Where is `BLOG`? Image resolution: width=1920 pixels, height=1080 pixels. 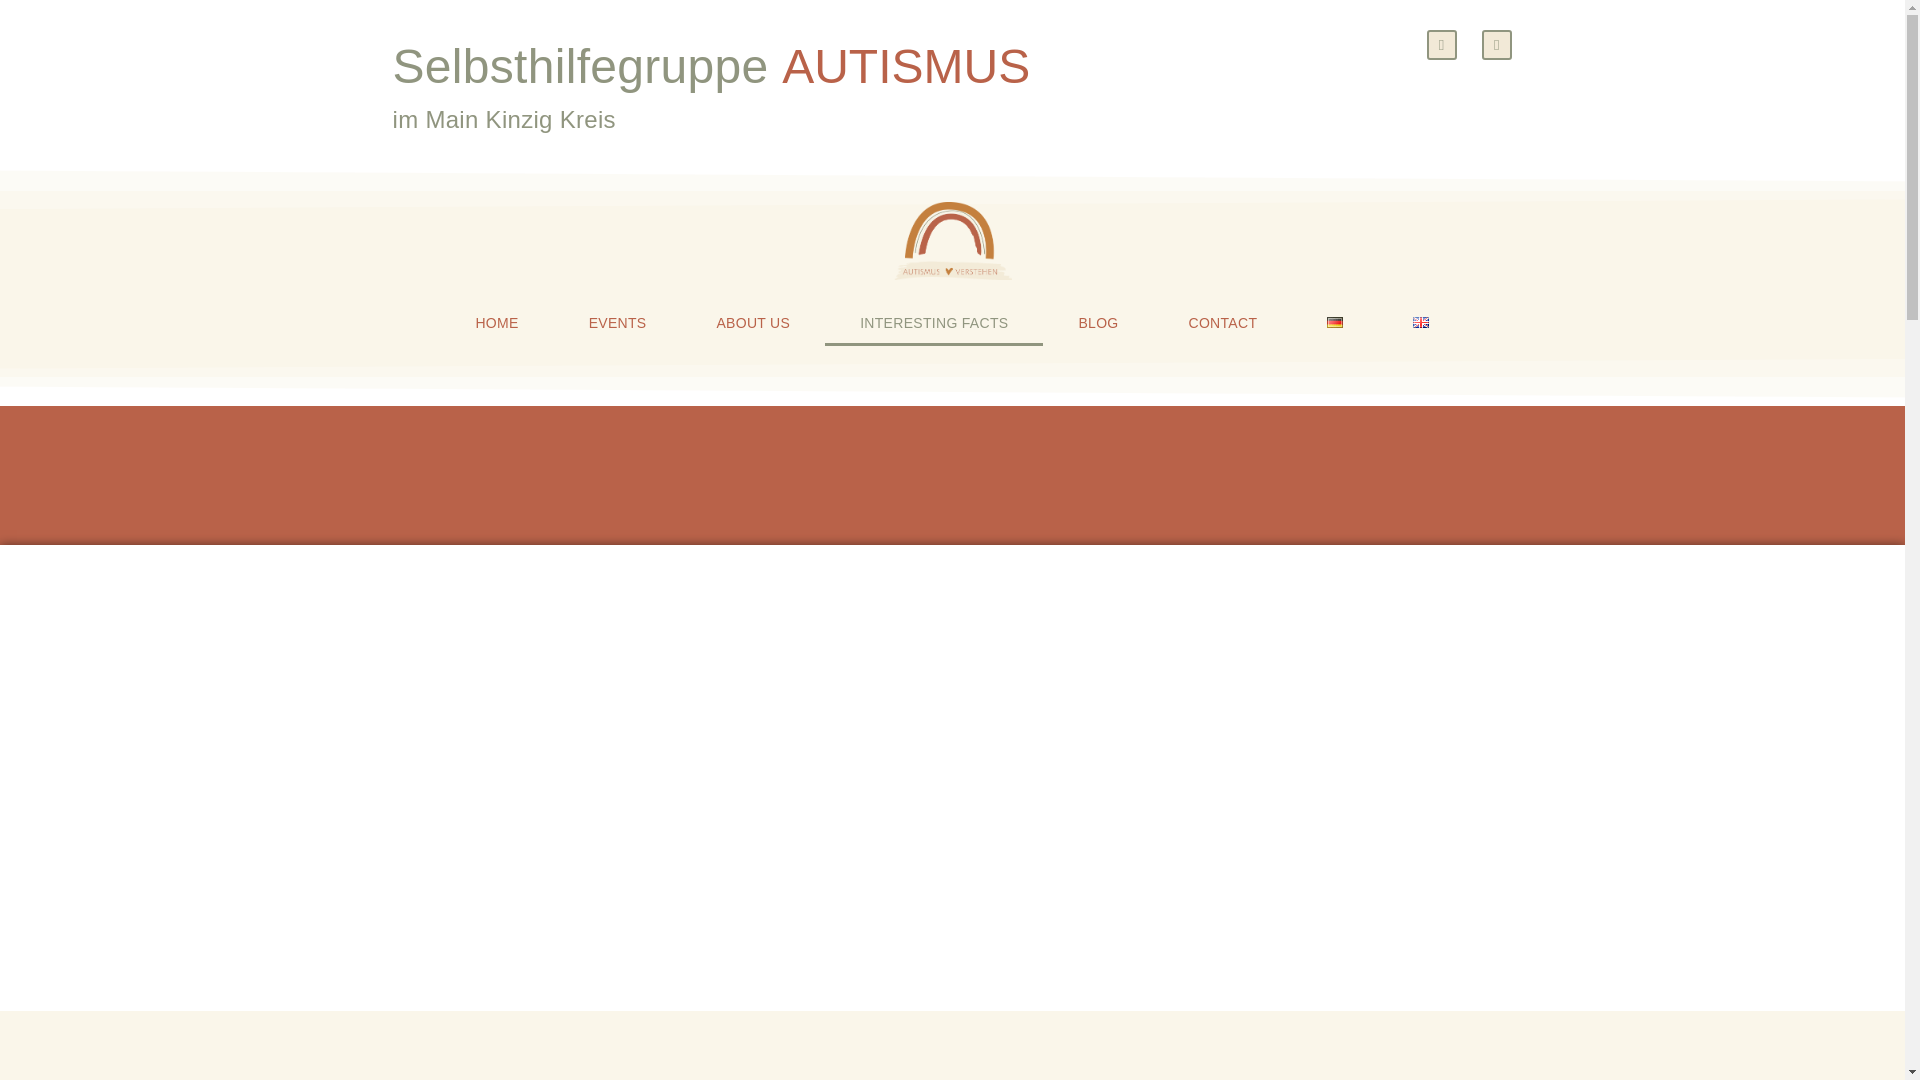 BLOG is located at coordinates (1098, 322).